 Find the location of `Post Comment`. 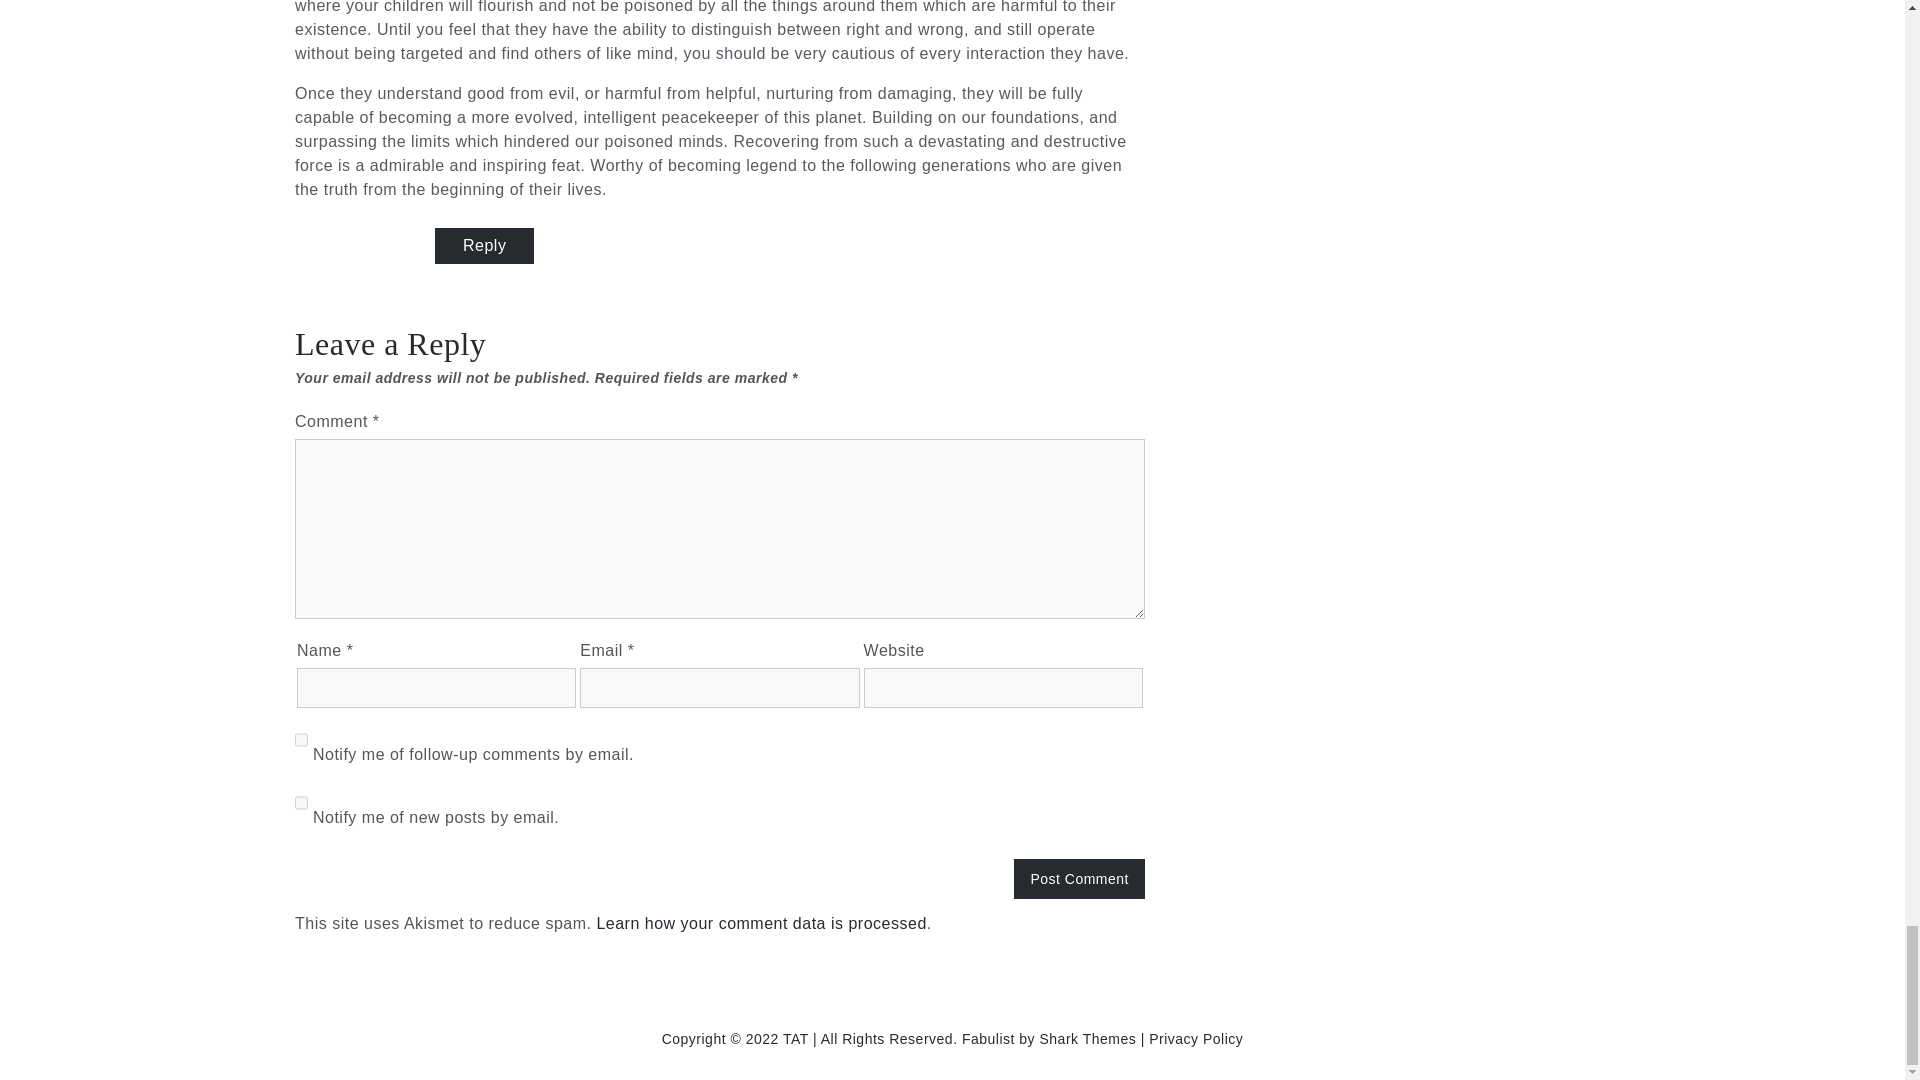

Post Comment is located at coordinates (1078, 878).